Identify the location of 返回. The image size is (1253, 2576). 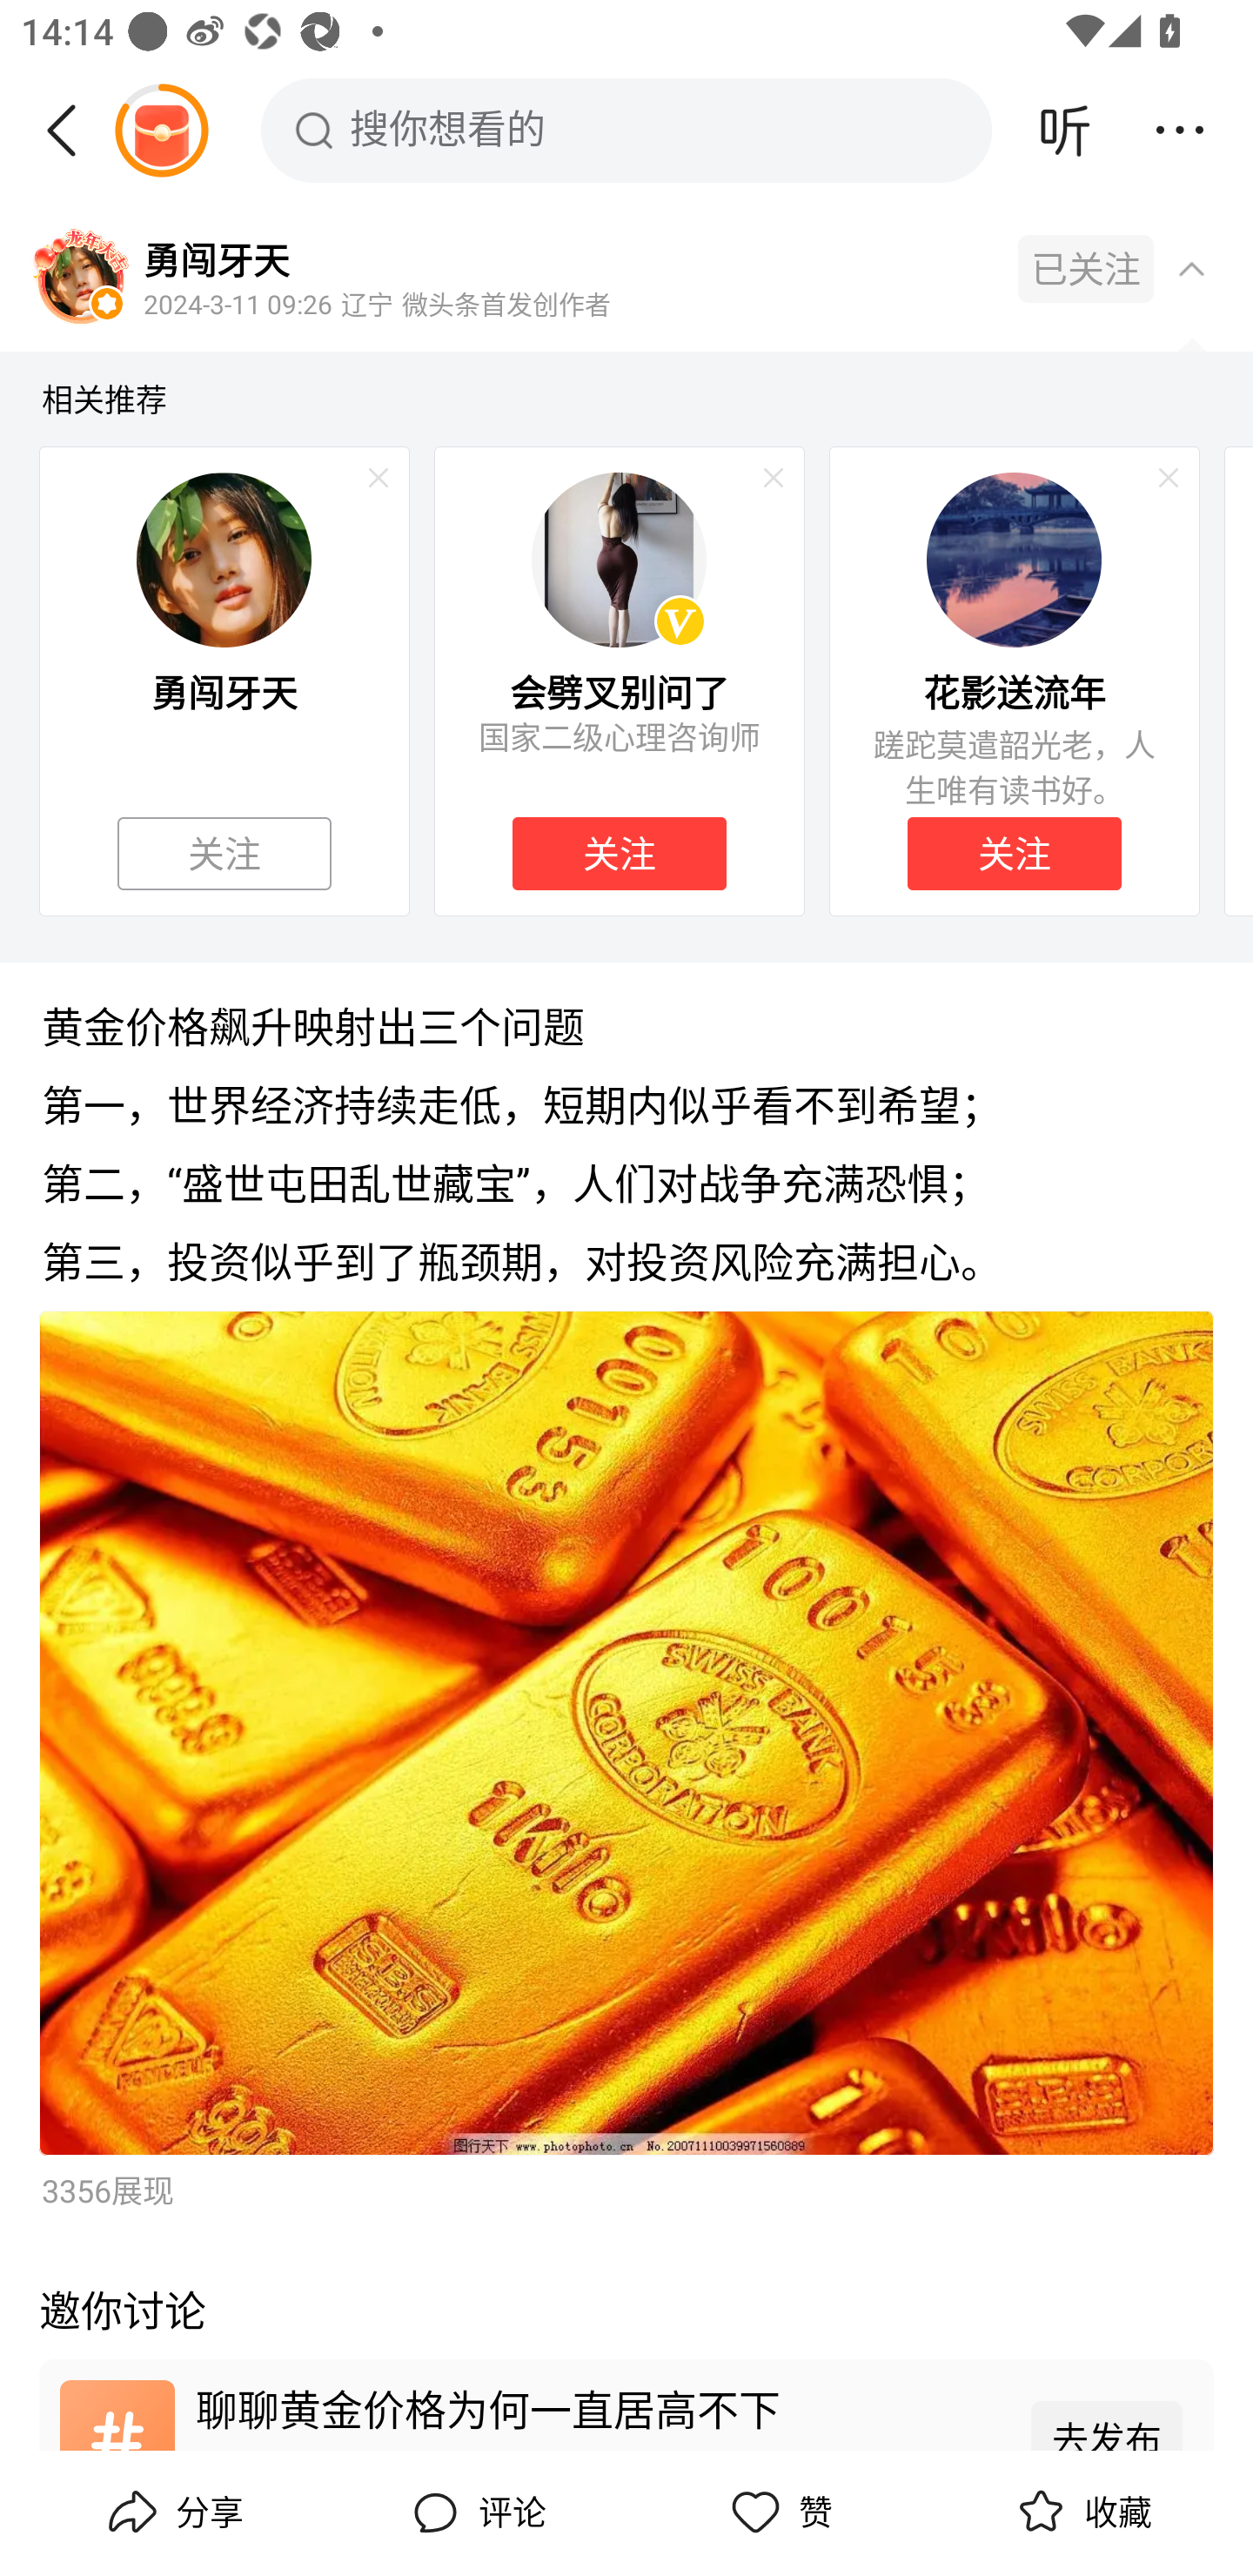
(72, 130).